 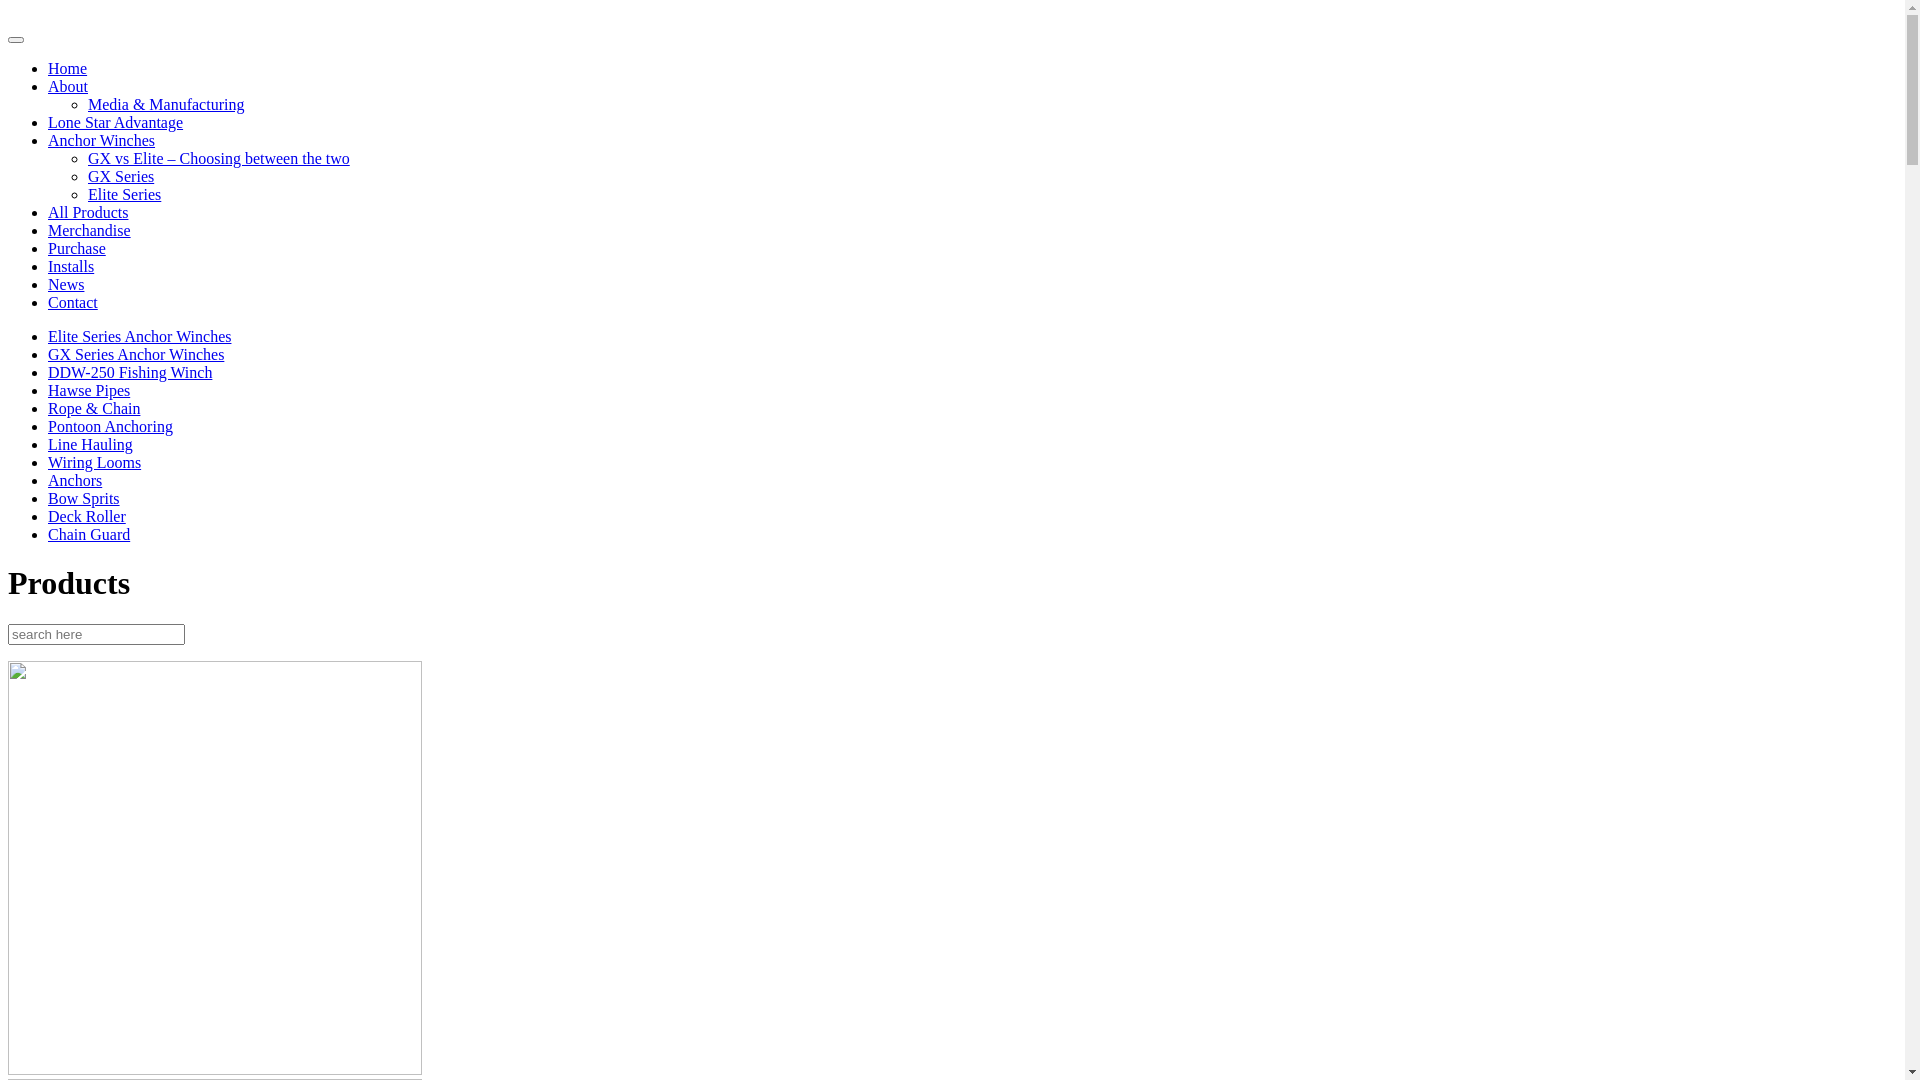 I want to click on Wiring Looms, so click(x=94, y=462).